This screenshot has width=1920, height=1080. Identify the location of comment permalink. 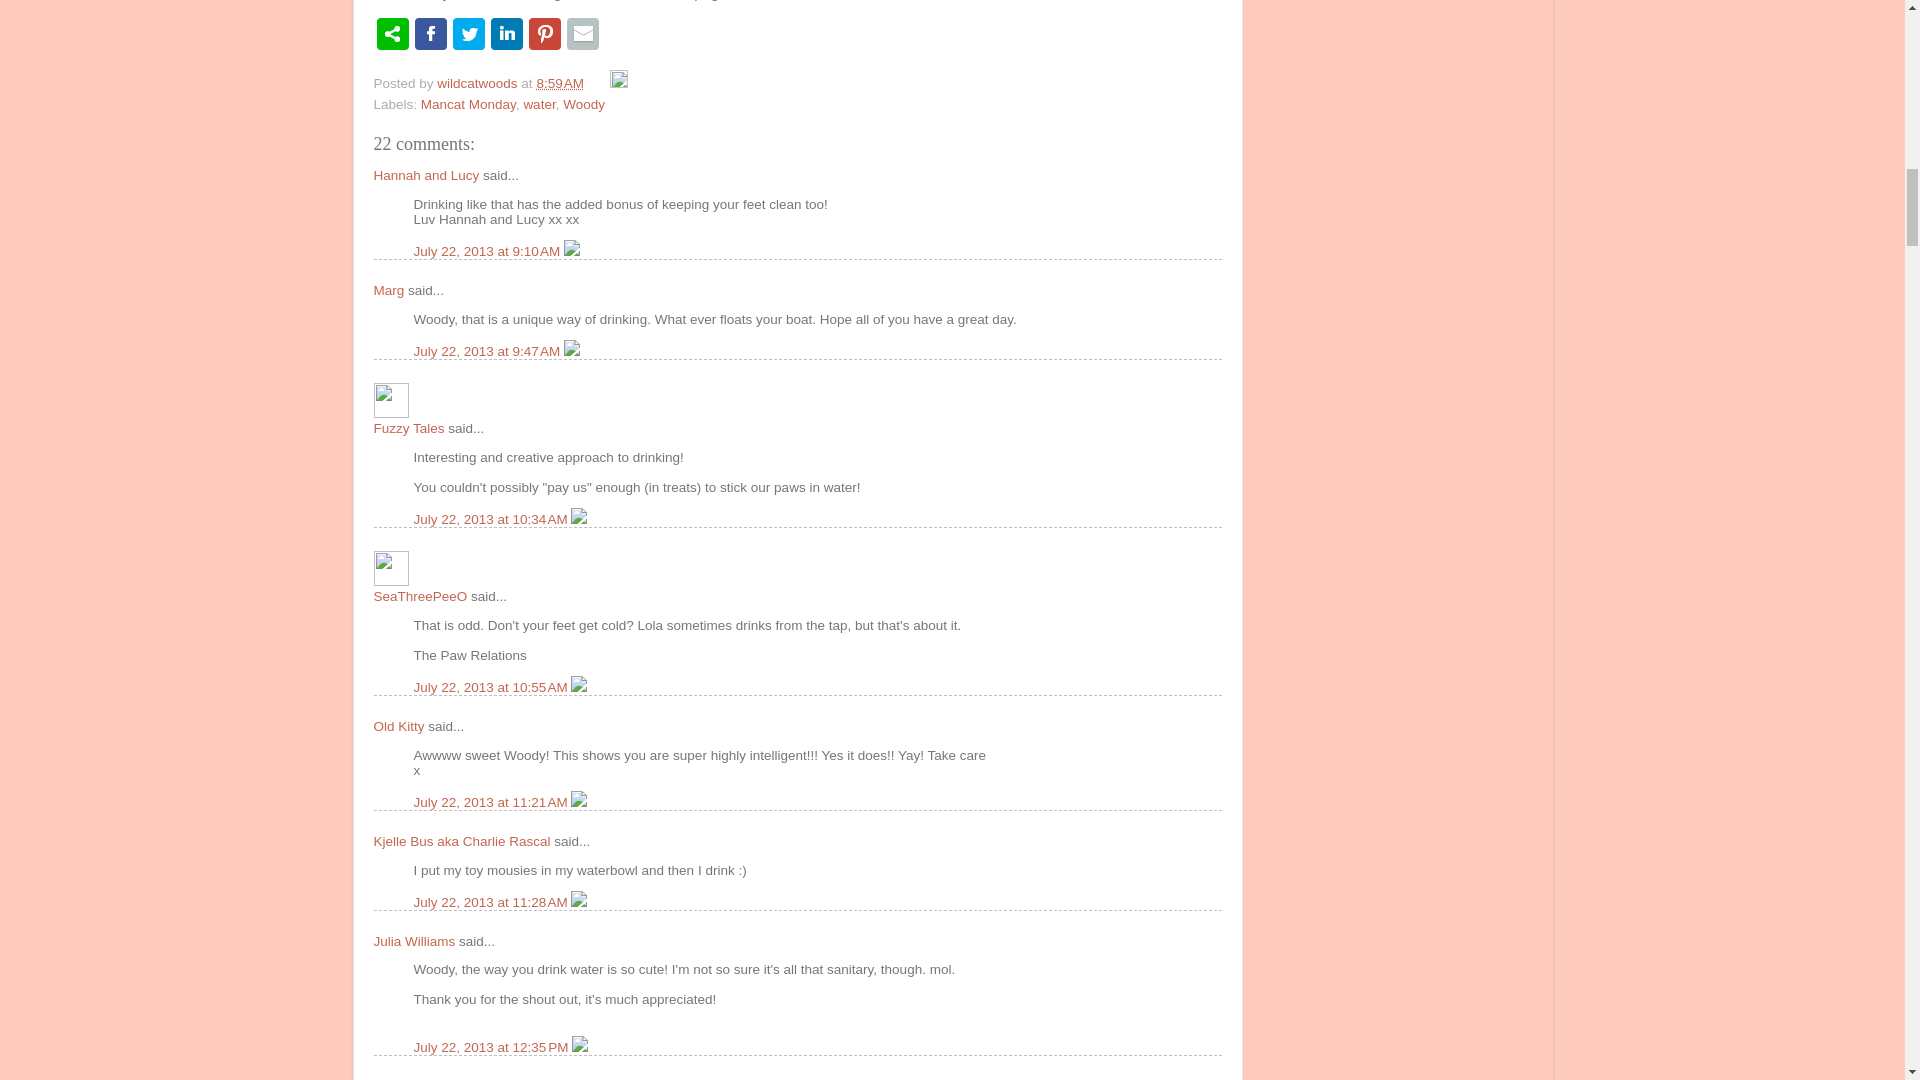
(489, 252).